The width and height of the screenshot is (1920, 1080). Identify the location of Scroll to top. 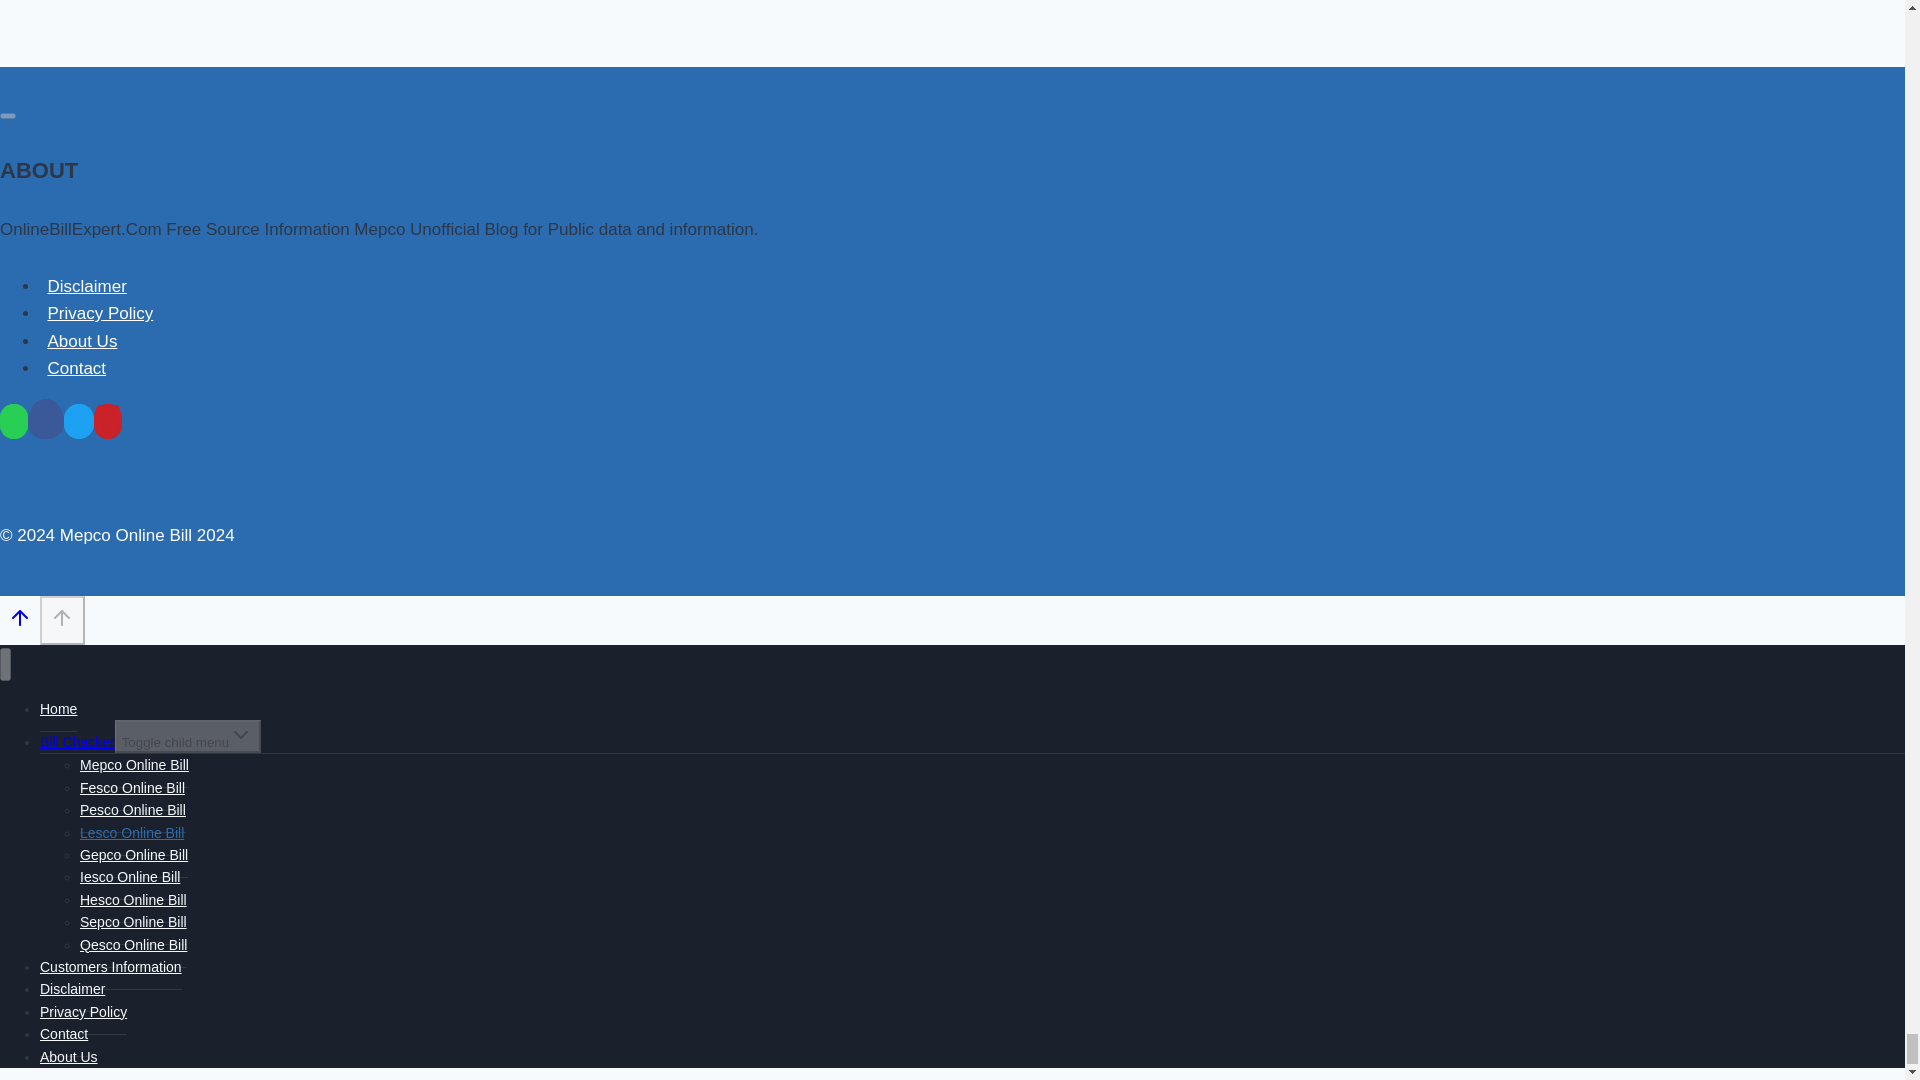
(62, 620).